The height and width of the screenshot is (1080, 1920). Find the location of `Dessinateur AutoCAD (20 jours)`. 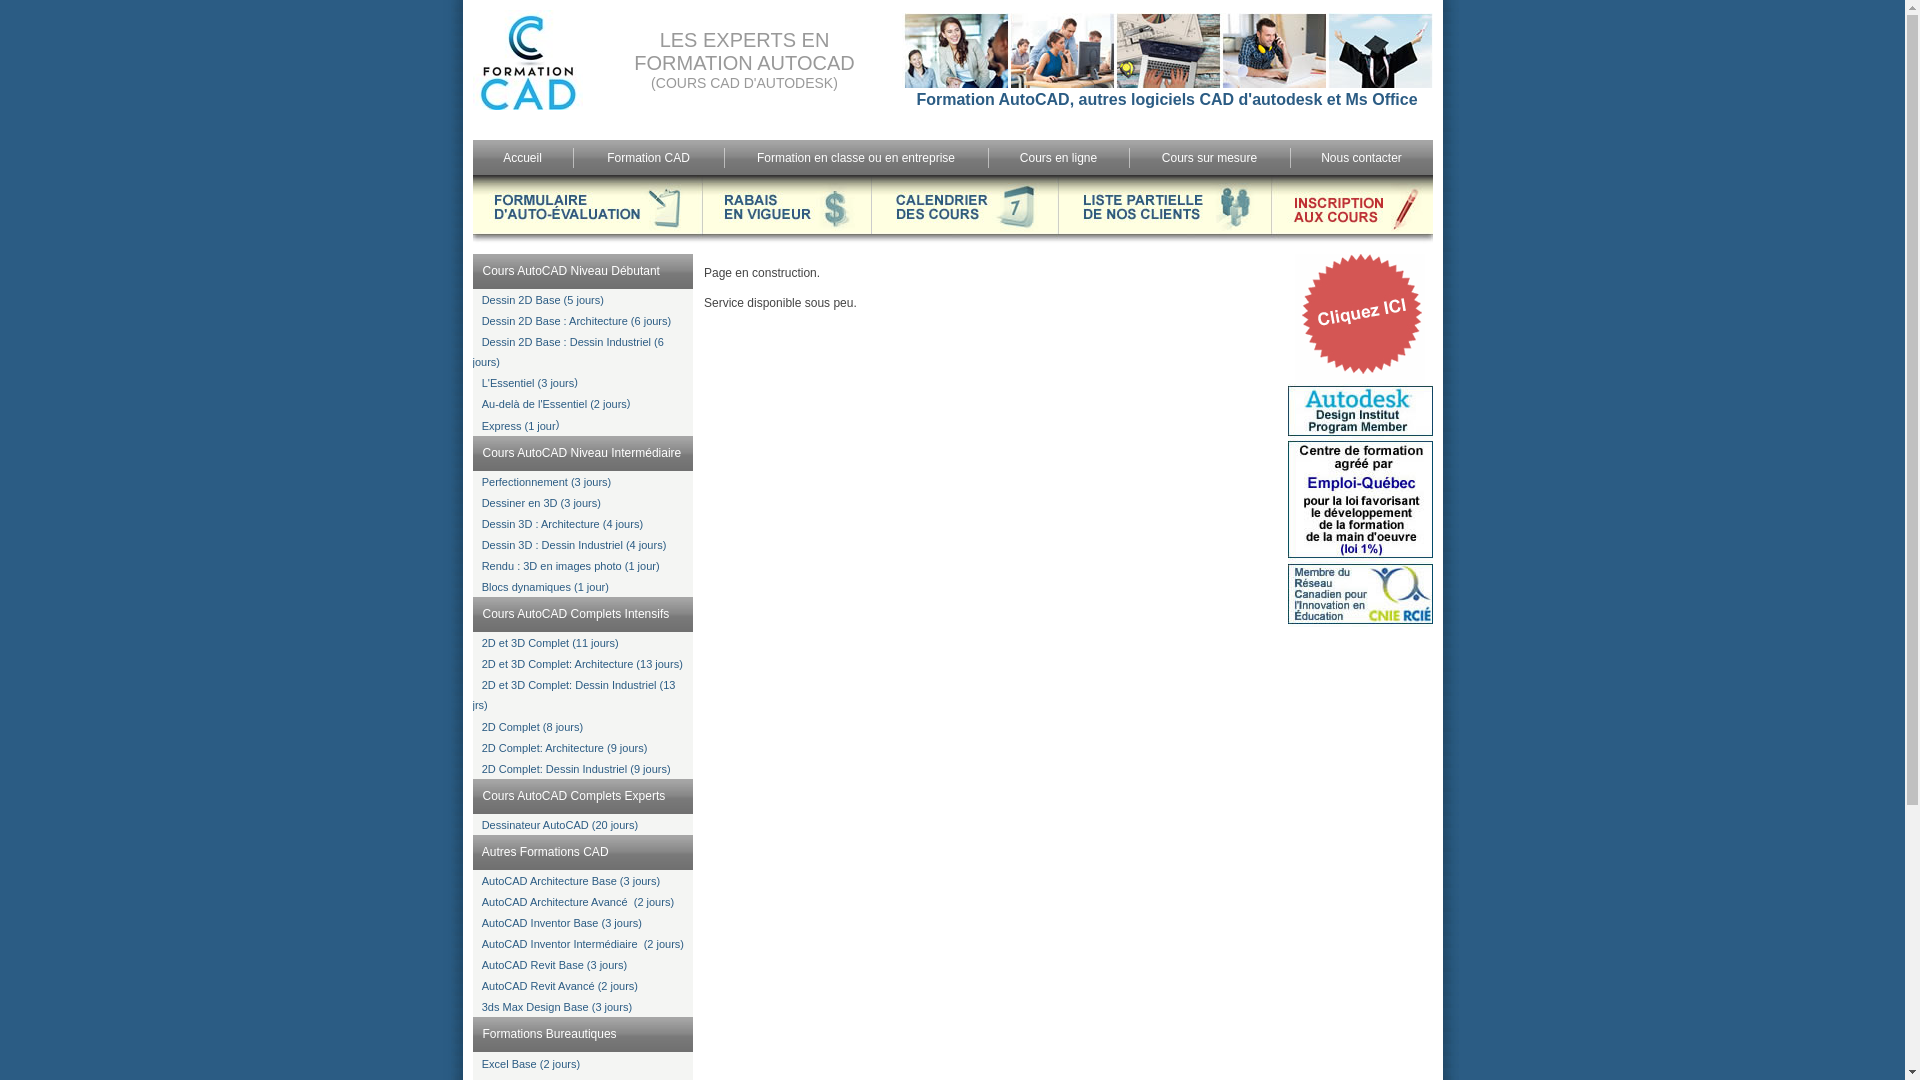

Dessinateur AutoCAD (20 jours) is located at coordinates (560, 825).